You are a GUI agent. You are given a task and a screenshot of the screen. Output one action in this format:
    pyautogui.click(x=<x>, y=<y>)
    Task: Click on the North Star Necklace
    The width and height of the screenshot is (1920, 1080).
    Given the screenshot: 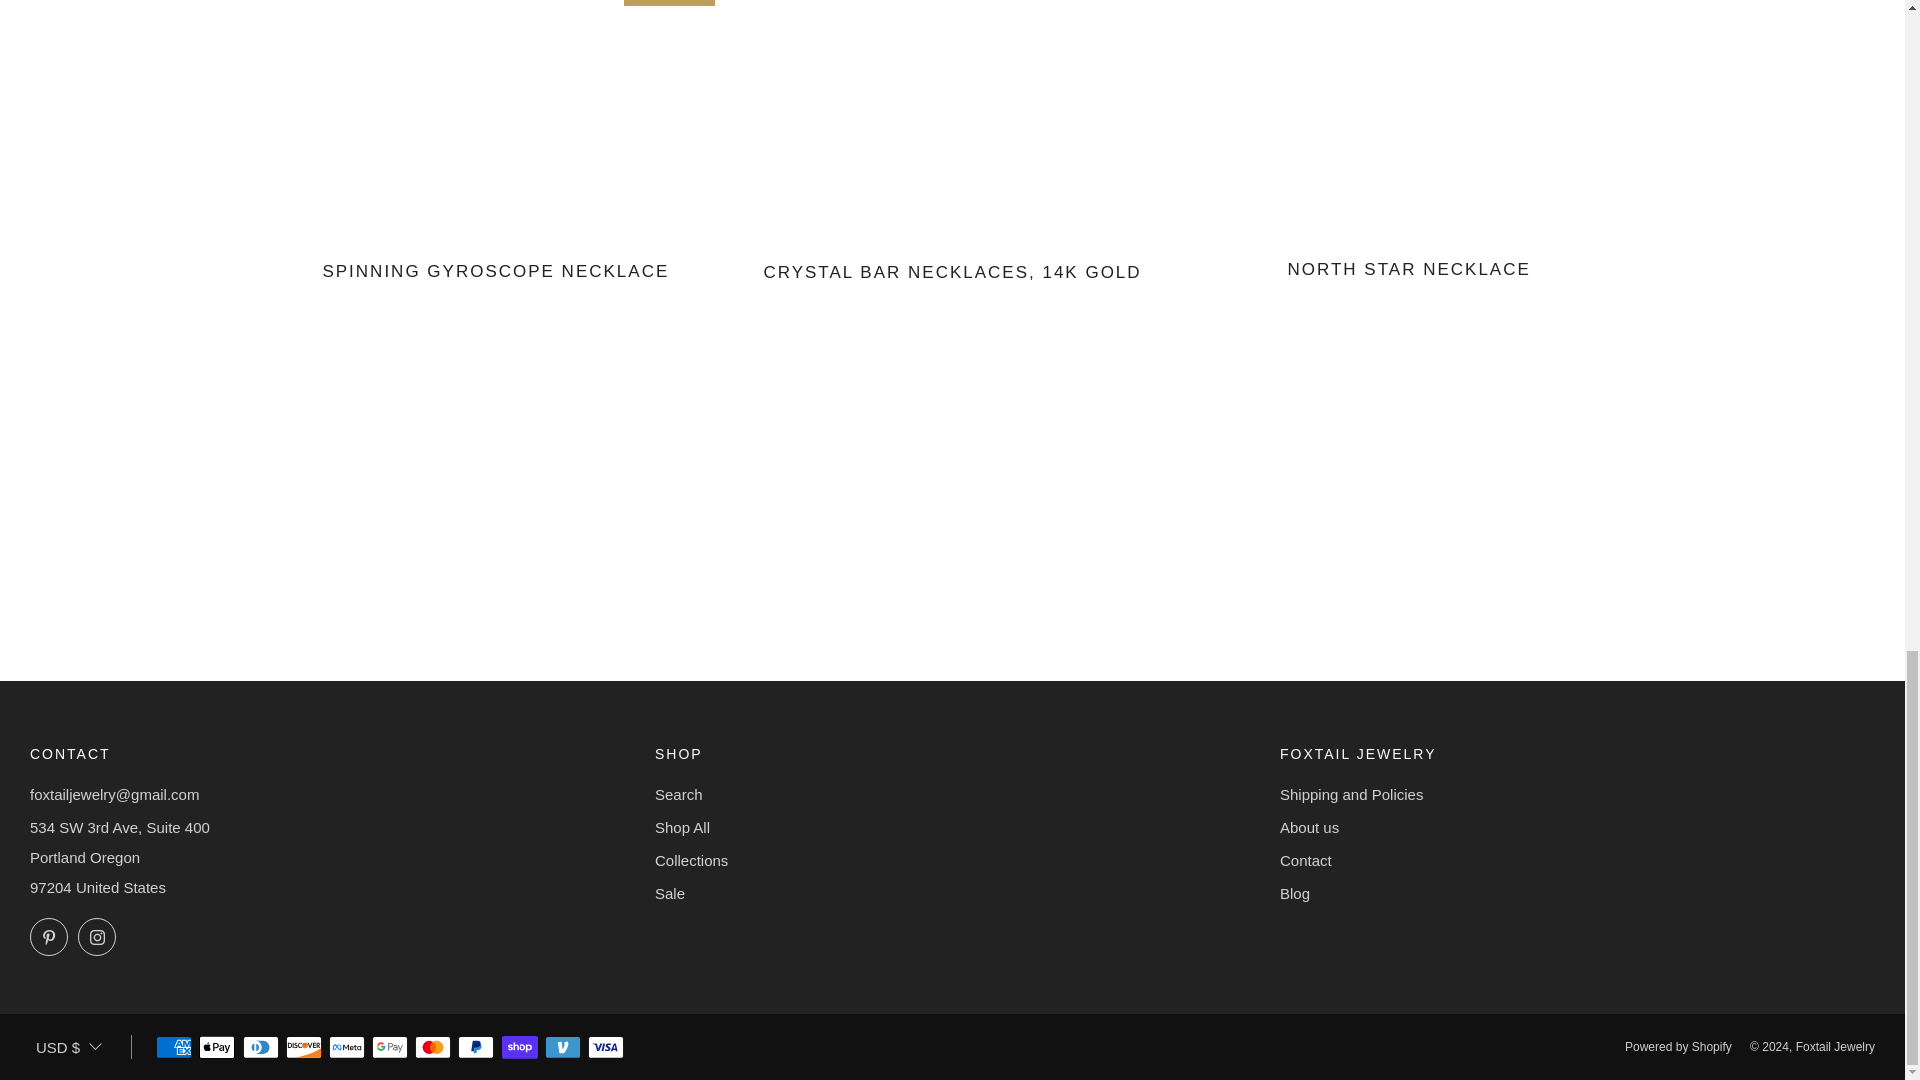 What is the action you would take?
    pyautogui.click(x=1409, y=280)
    